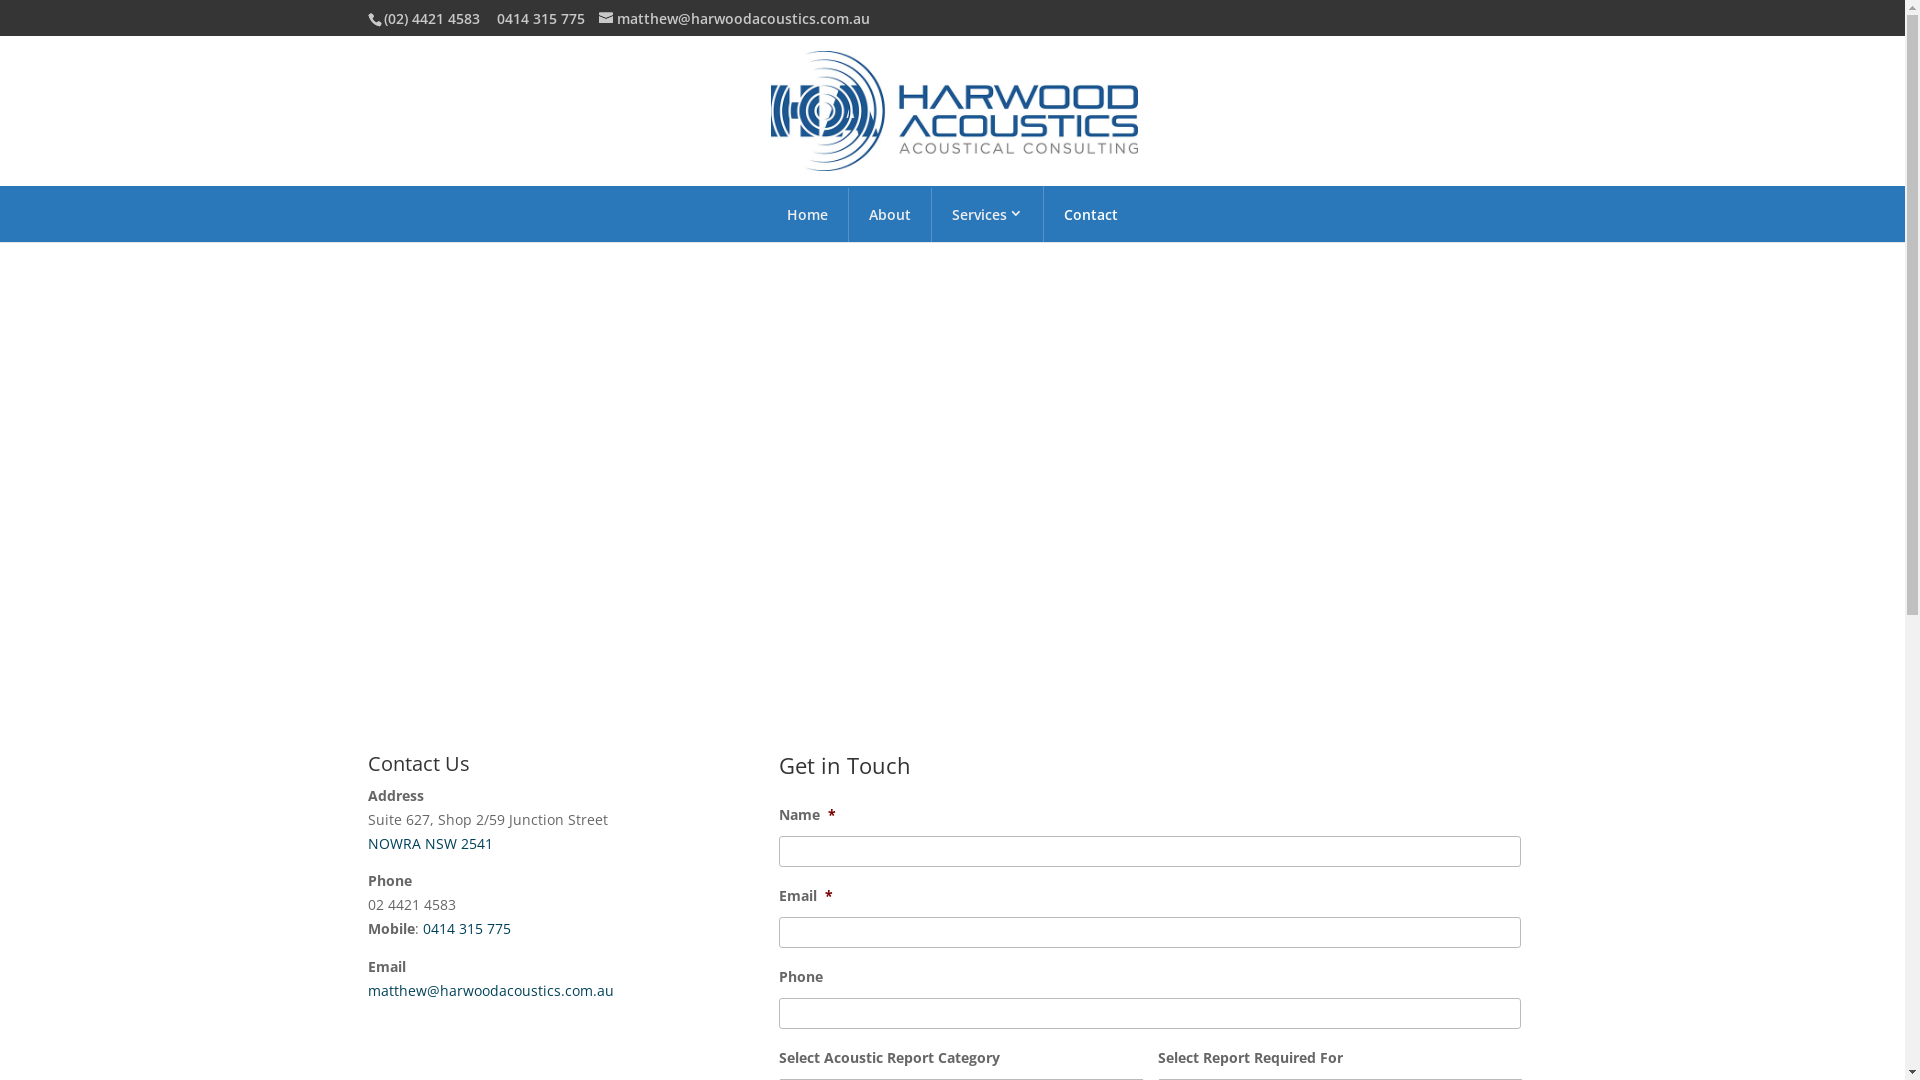  What do you see at coordinates (808, 215) in the screenshot?
I see `Home` at bounding box center [808, 215].